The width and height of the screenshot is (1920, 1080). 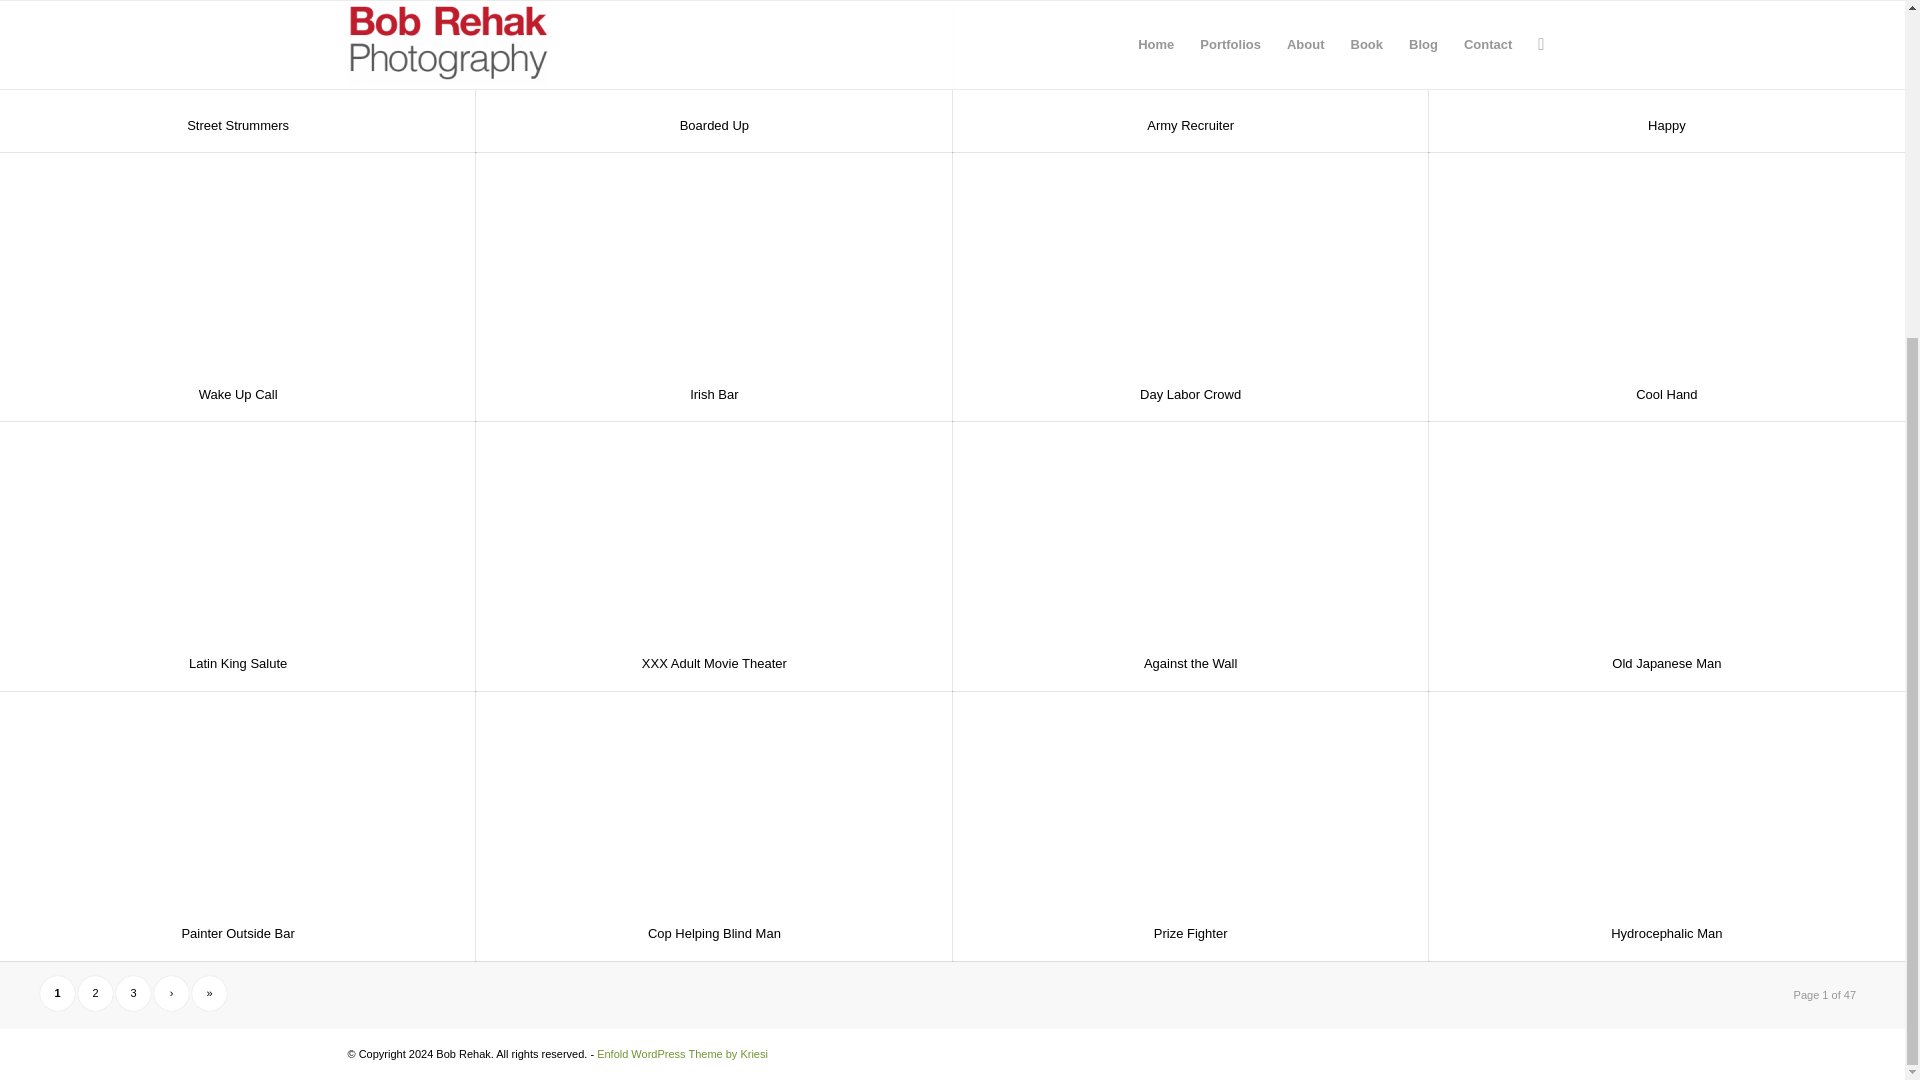 What do you see at coordinates (1666, 124) in the screenshot?
I see `Happy` at bounding box center [1666, 124].